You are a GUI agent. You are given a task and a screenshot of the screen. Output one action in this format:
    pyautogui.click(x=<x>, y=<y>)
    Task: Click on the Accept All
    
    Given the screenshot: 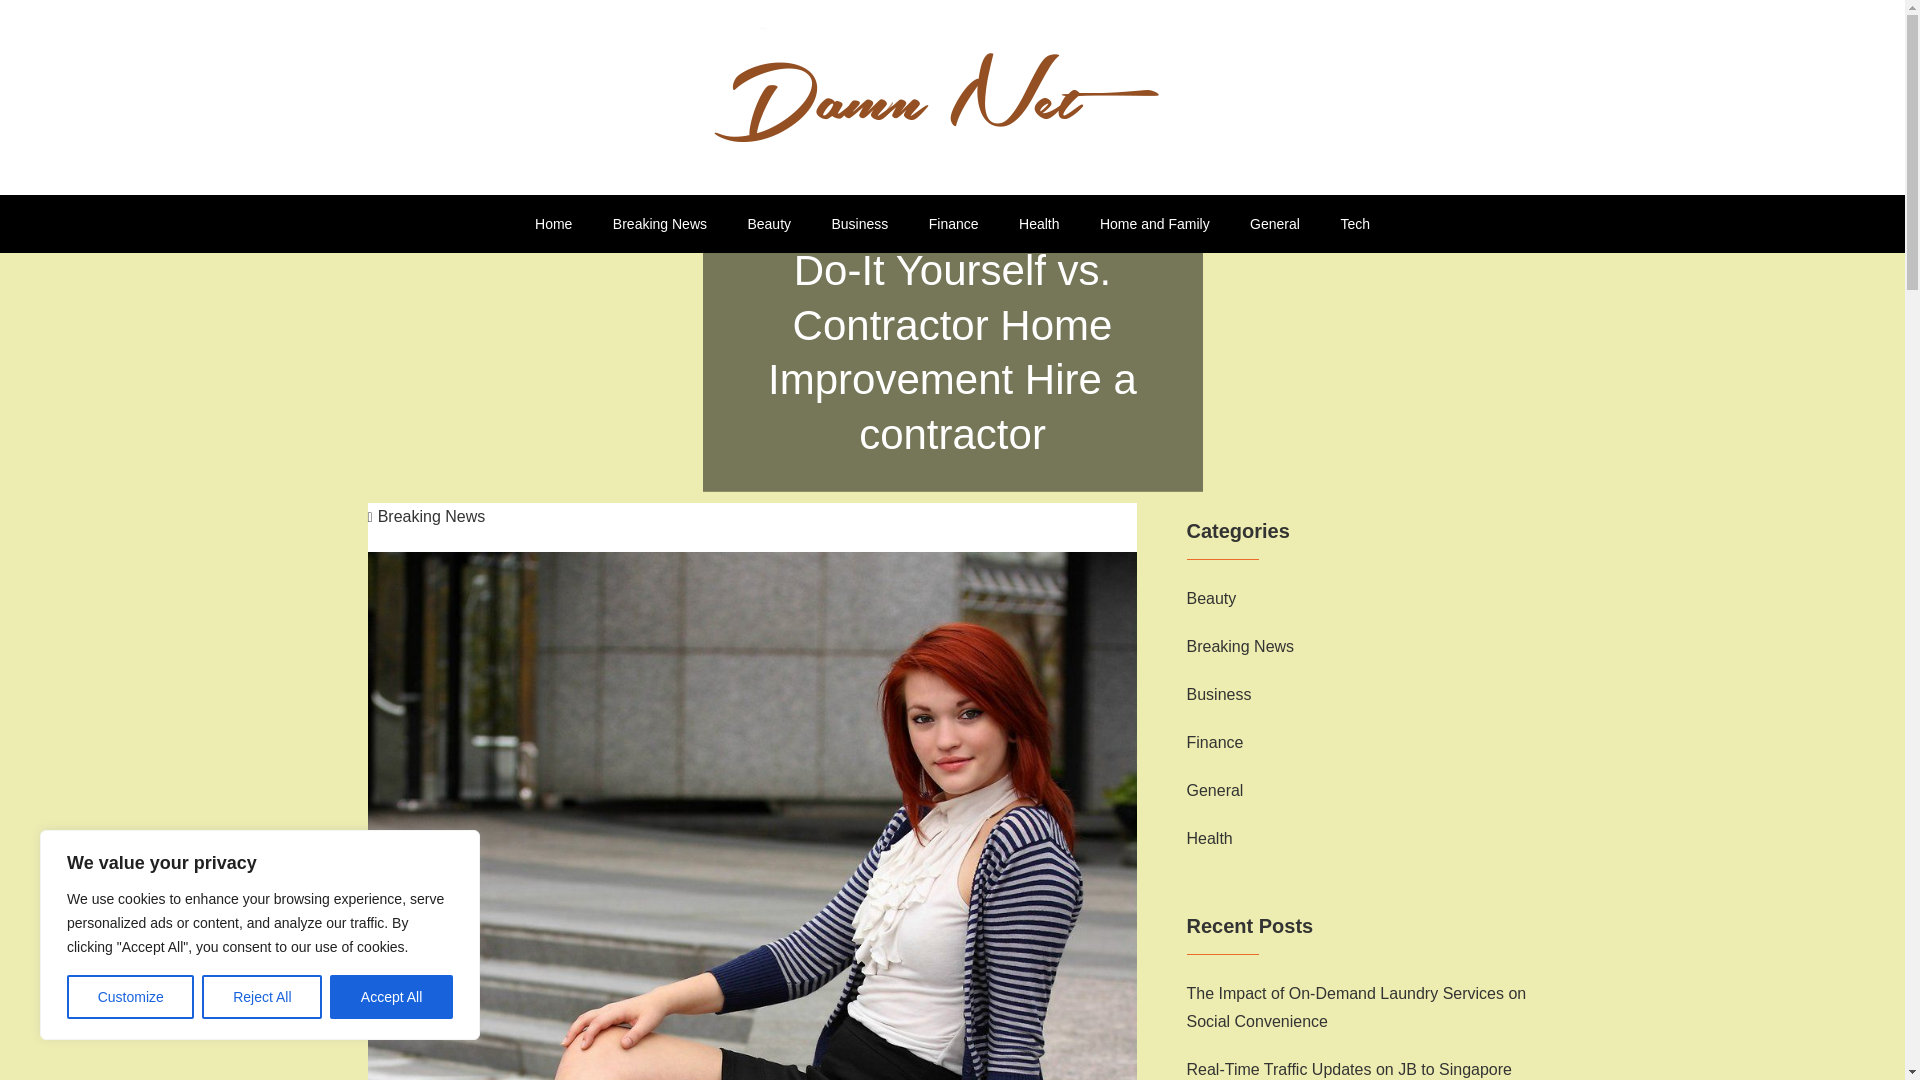 What is the action you would take?
    pyautogui.click(x=392, y=997)
    